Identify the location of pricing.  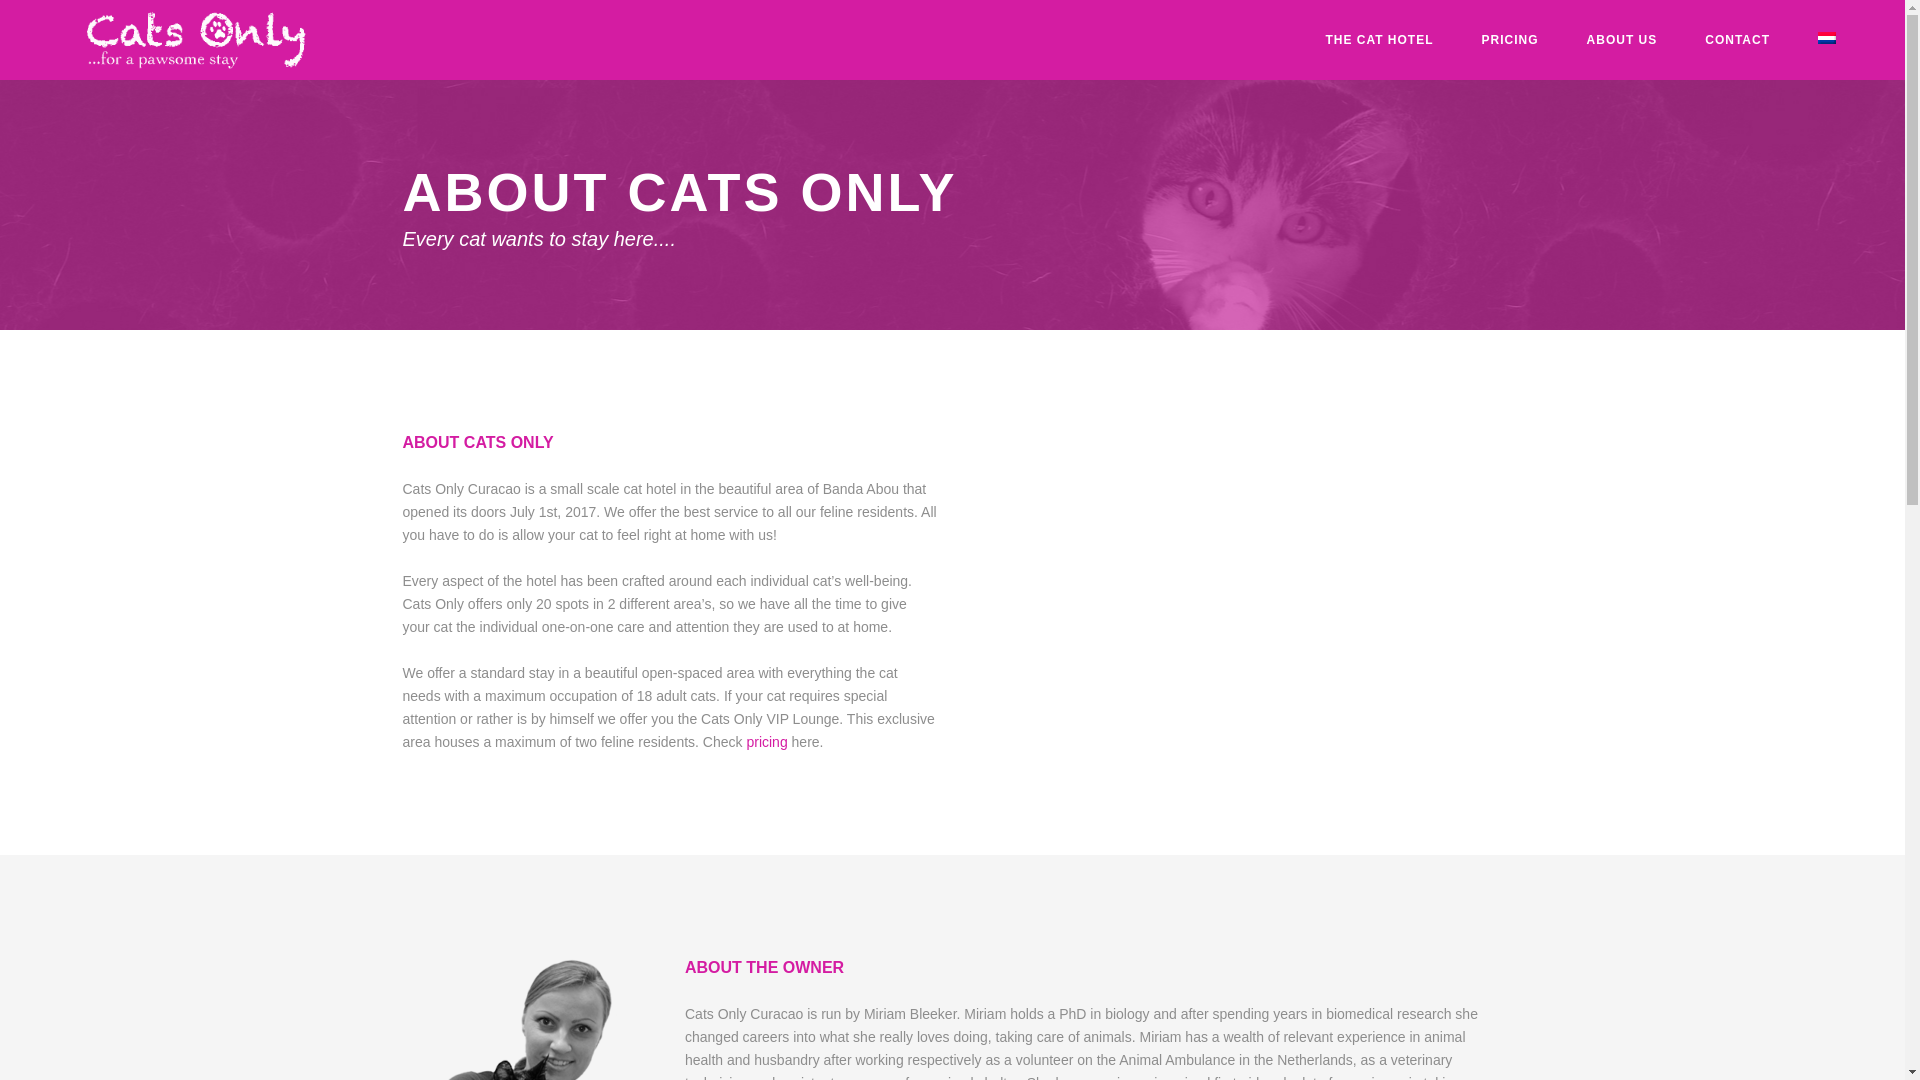
(766, 742).